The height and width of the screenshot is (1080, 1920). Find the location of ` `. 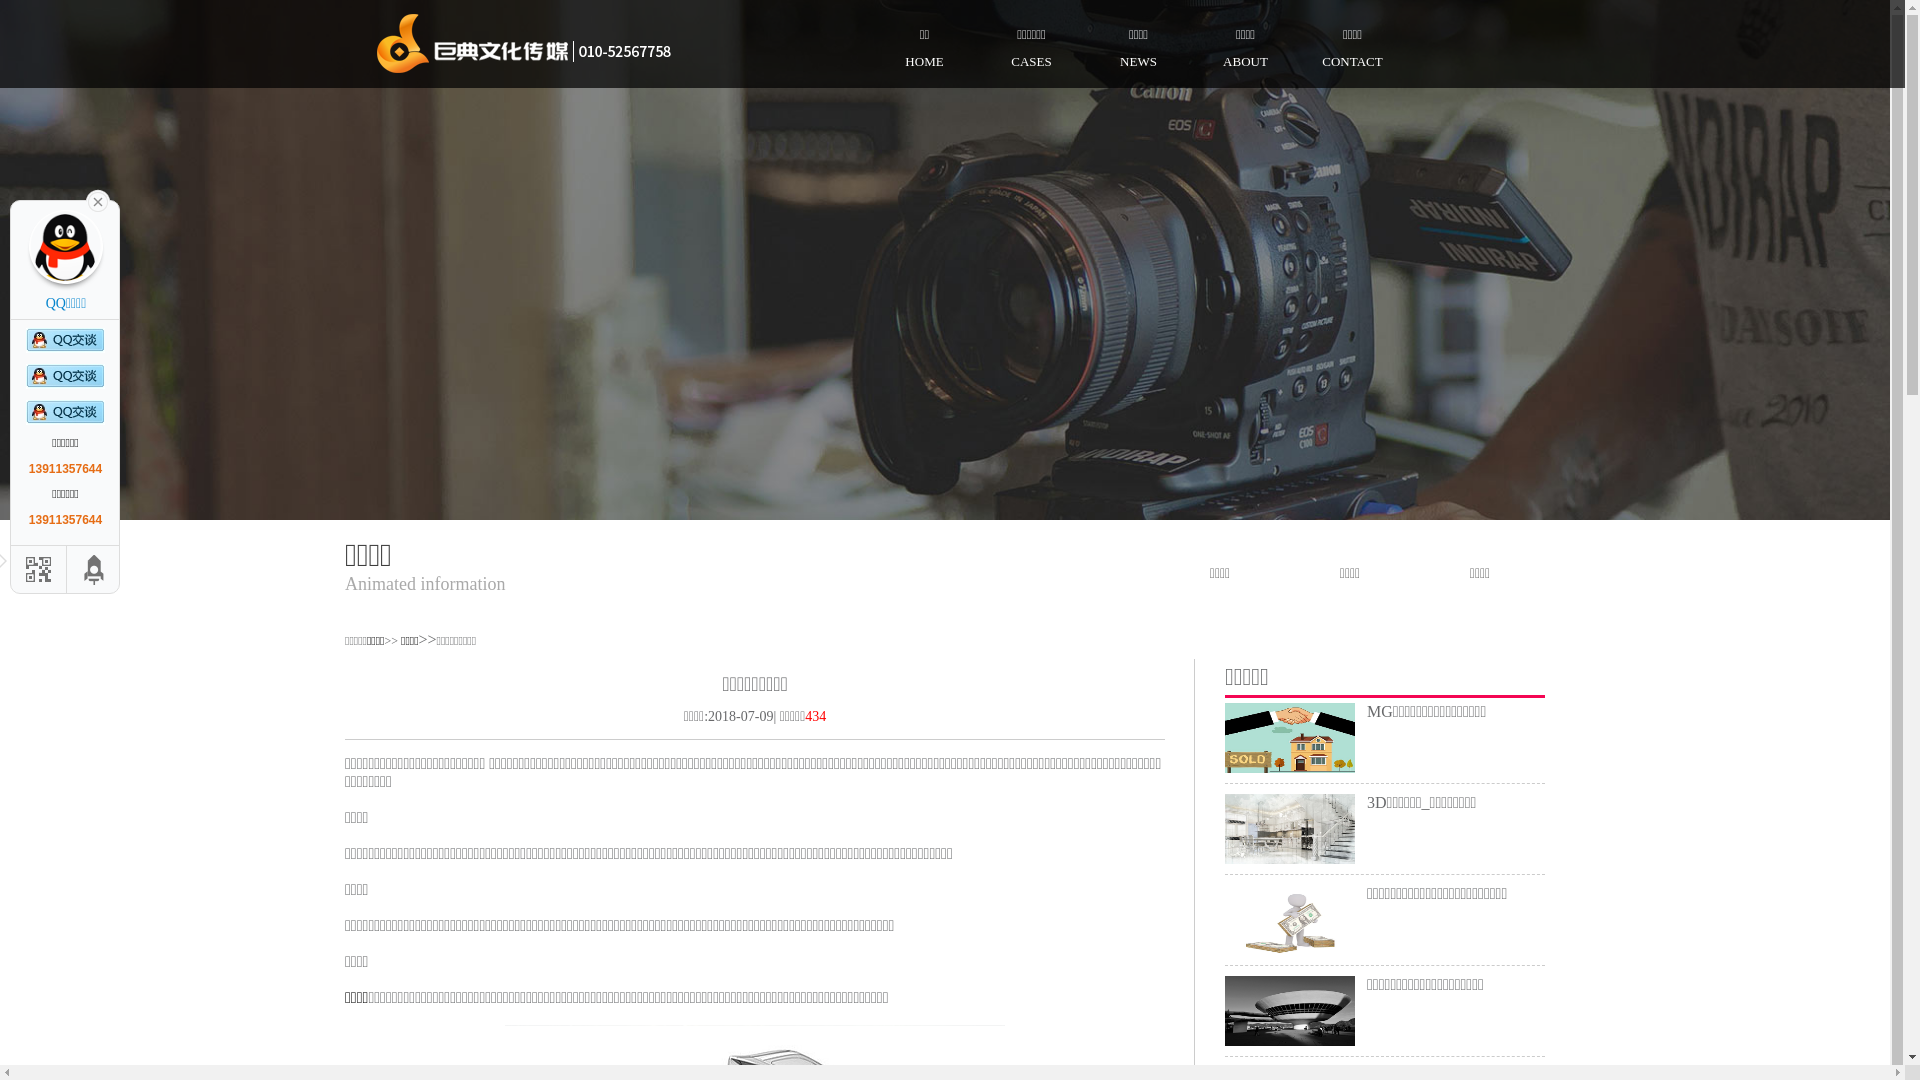

  is located at coordinates (98, 200).